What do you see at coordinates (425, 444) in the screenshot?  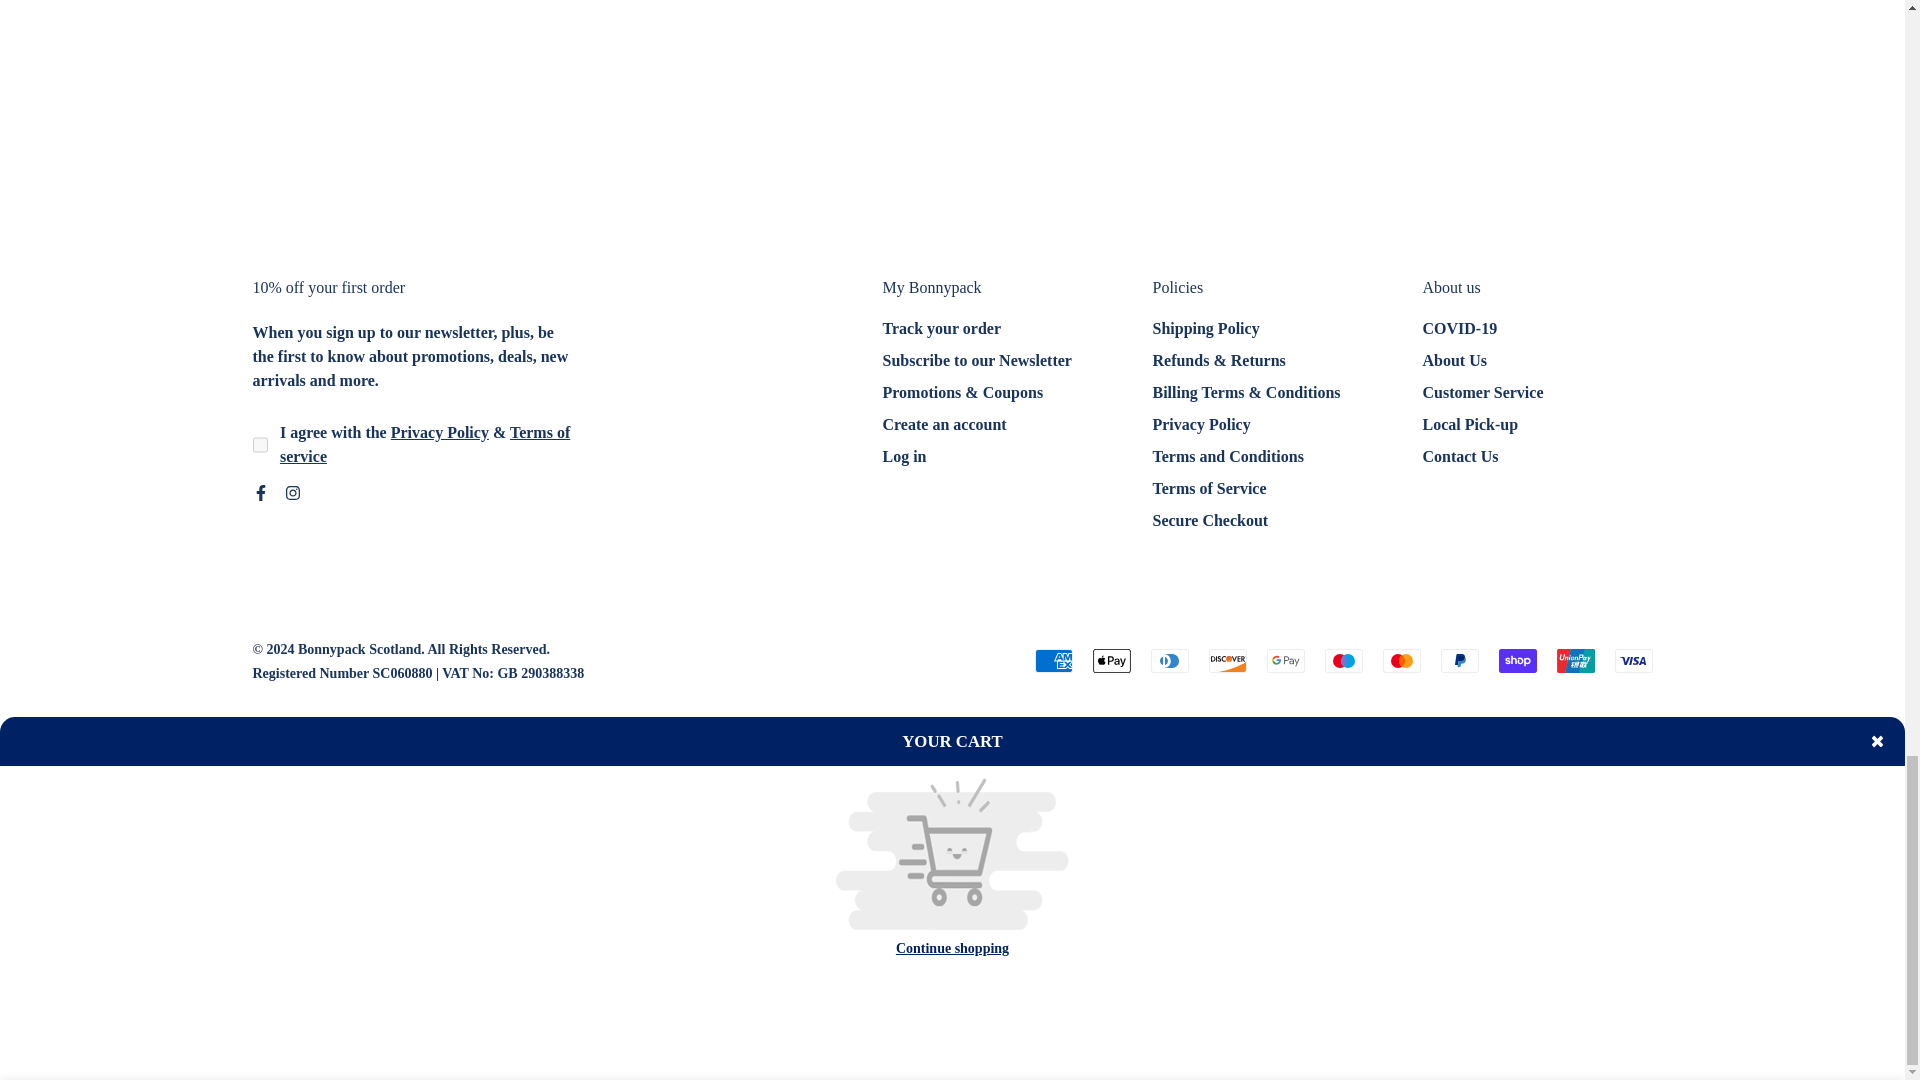 I see `Terms of Service` at bounding box center [425, 444].